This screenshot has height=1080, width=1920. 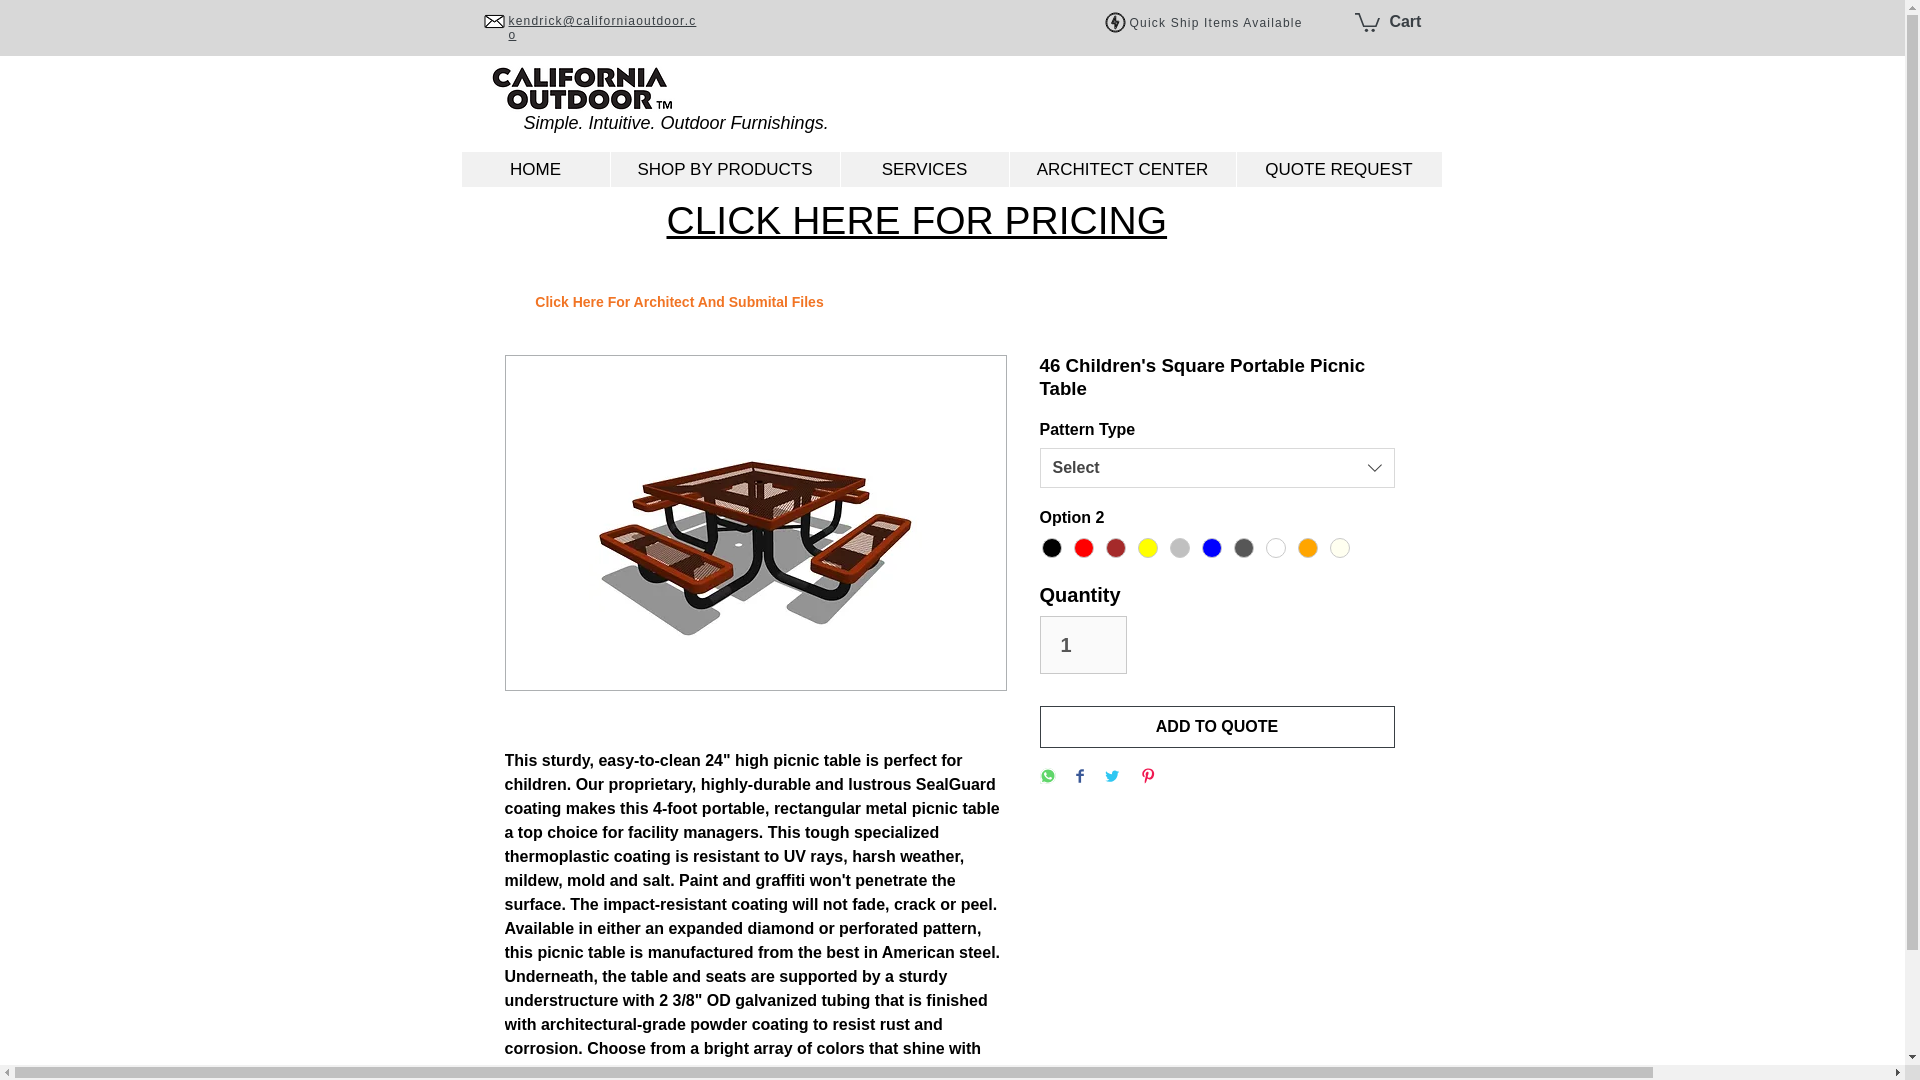 I want to click on ADD TO QUOTE, so click(x=1218, y=727).